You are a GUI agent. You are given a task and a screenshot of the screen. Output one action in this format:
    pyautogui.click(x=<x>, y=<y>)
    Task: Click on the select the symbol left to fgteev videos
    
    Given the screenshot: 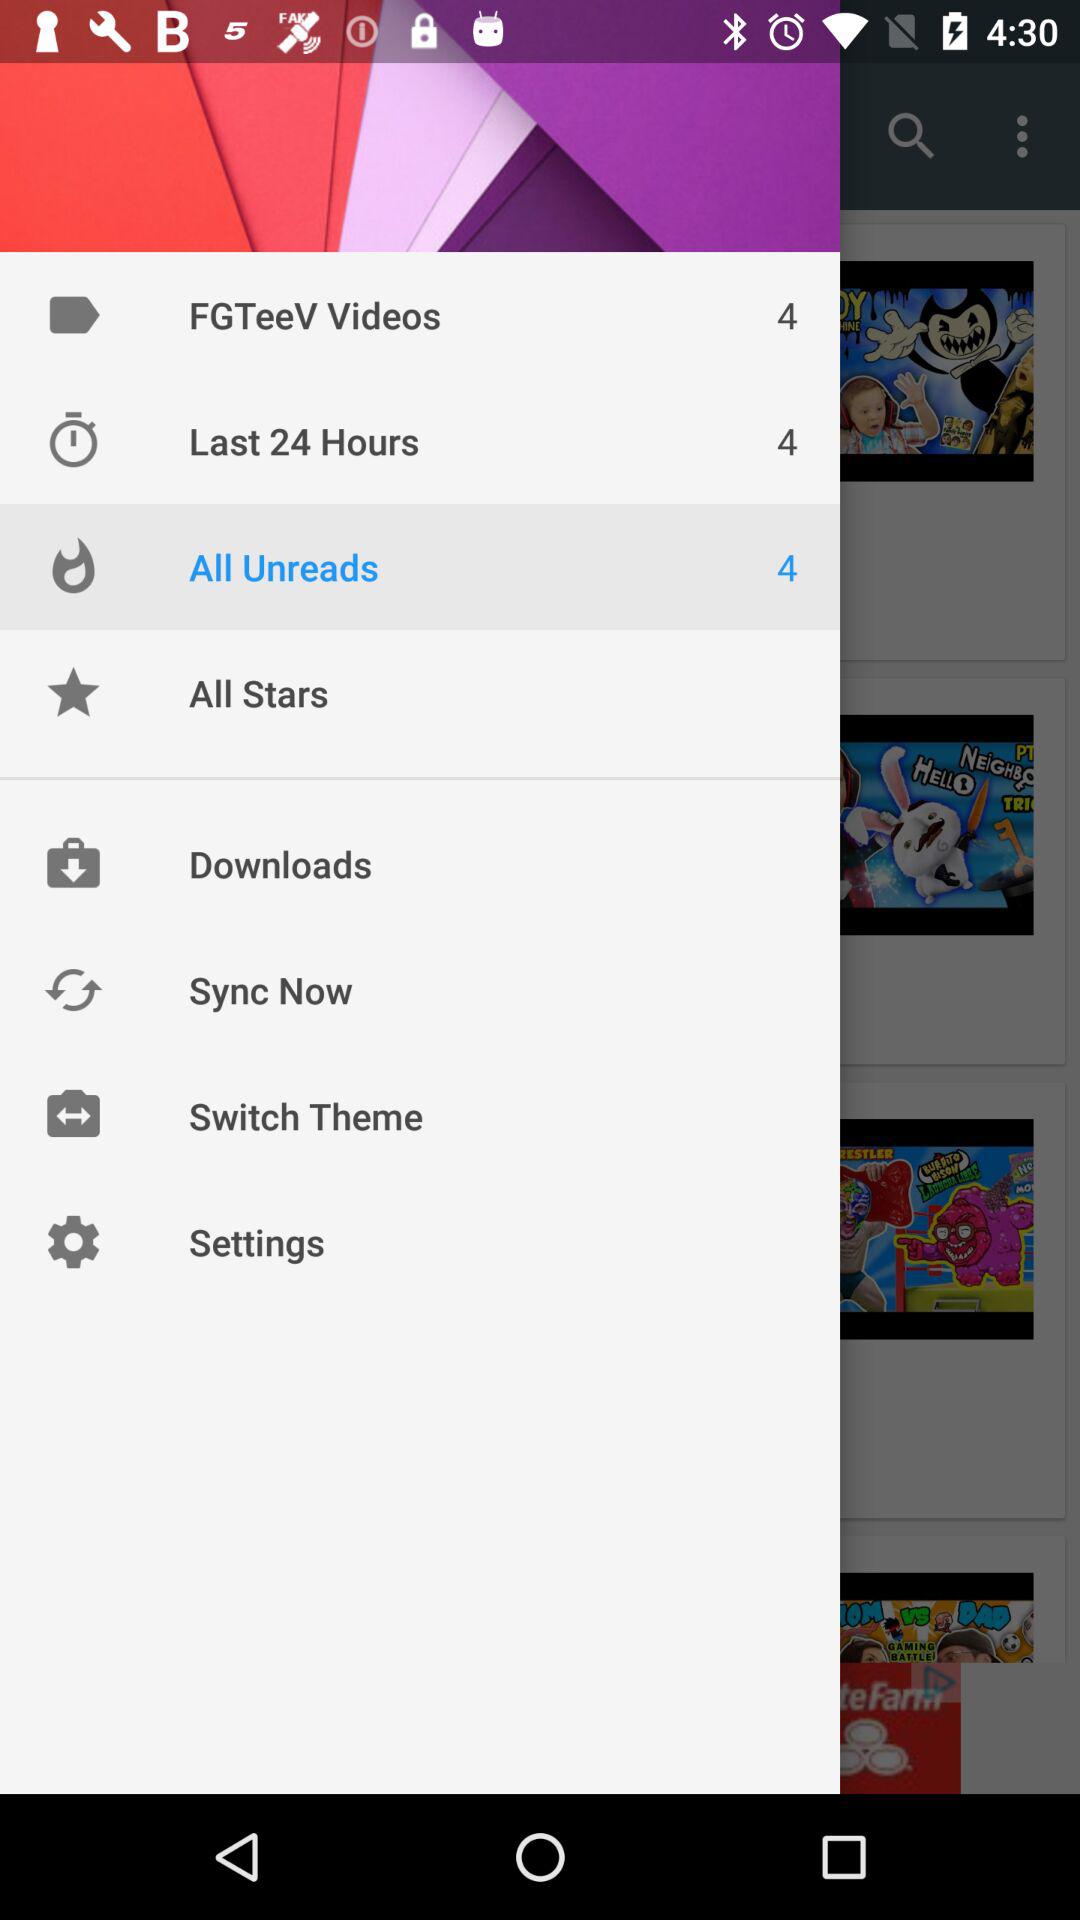 What is the action you would take?
    pyautogui.click(x=73, y=314)
    